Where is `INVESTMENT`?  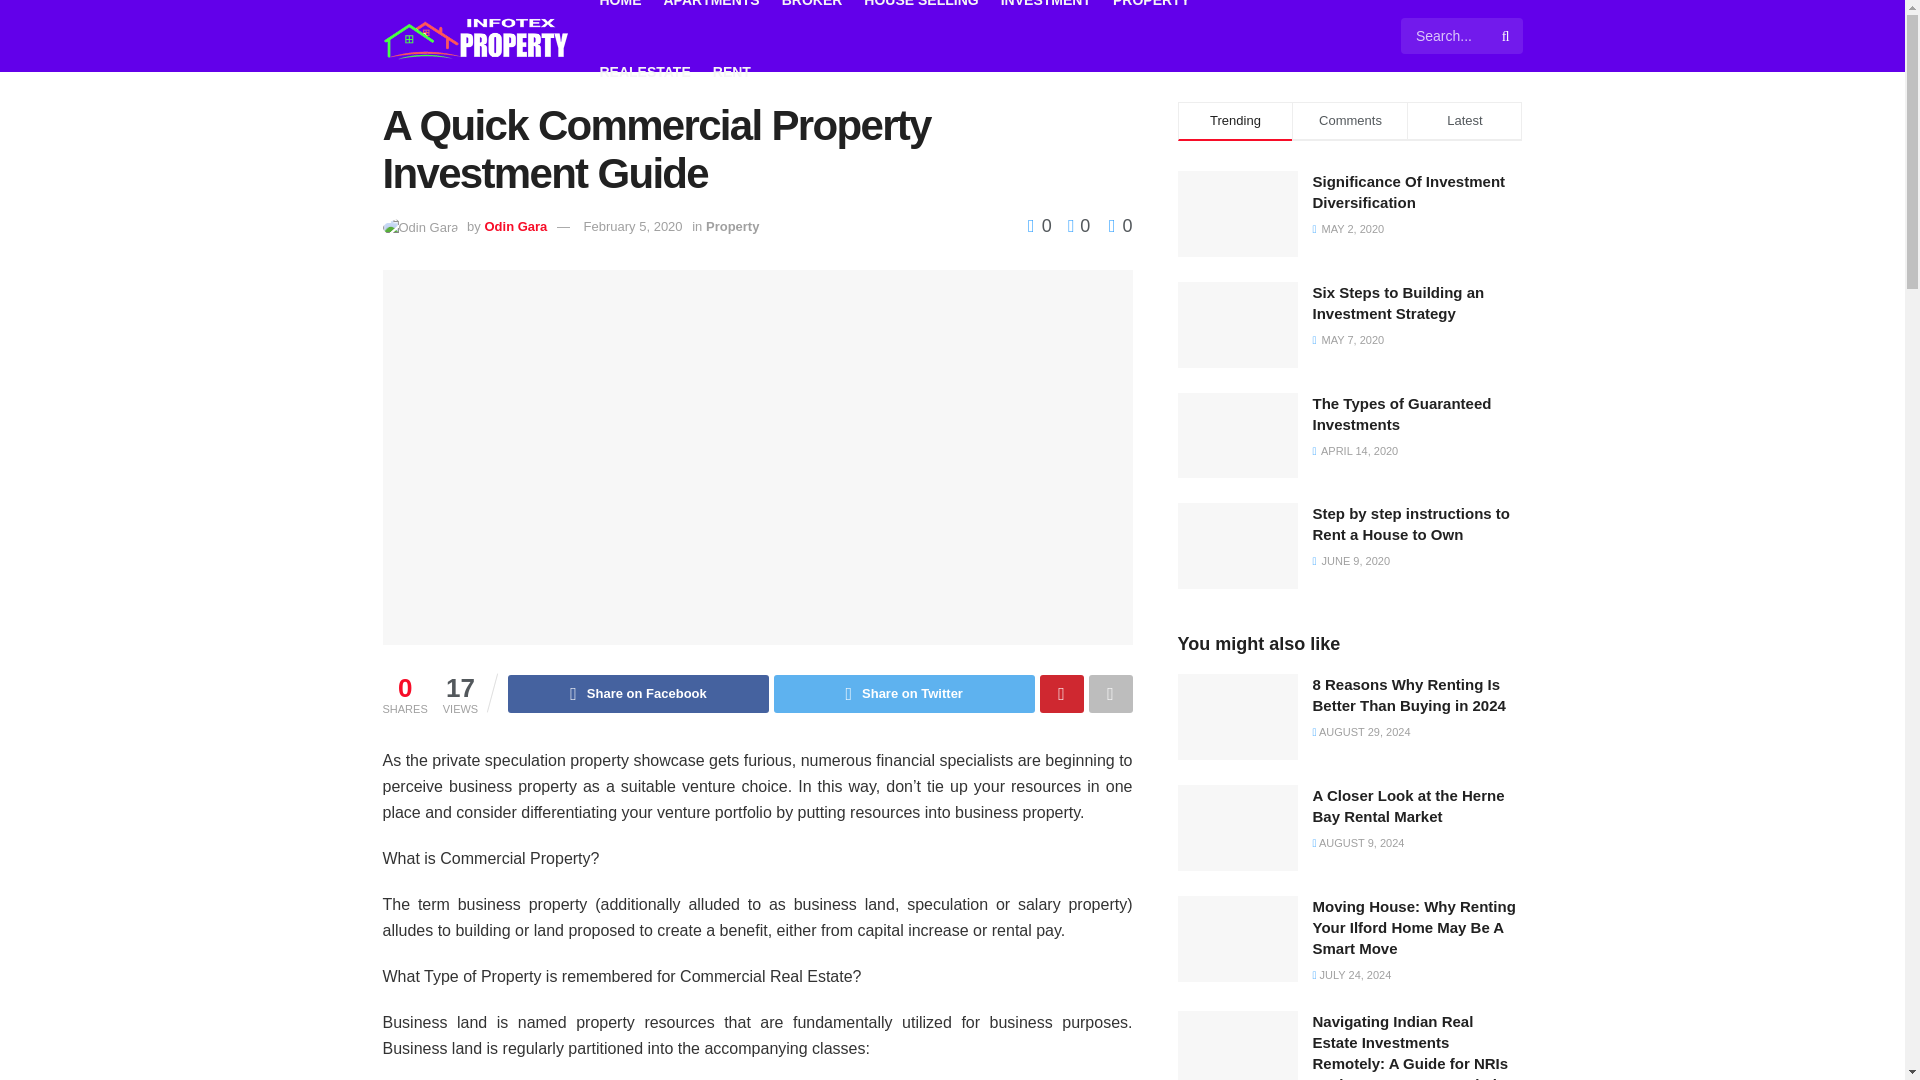 INVESTMENT is located at coordinates (1045, 18).